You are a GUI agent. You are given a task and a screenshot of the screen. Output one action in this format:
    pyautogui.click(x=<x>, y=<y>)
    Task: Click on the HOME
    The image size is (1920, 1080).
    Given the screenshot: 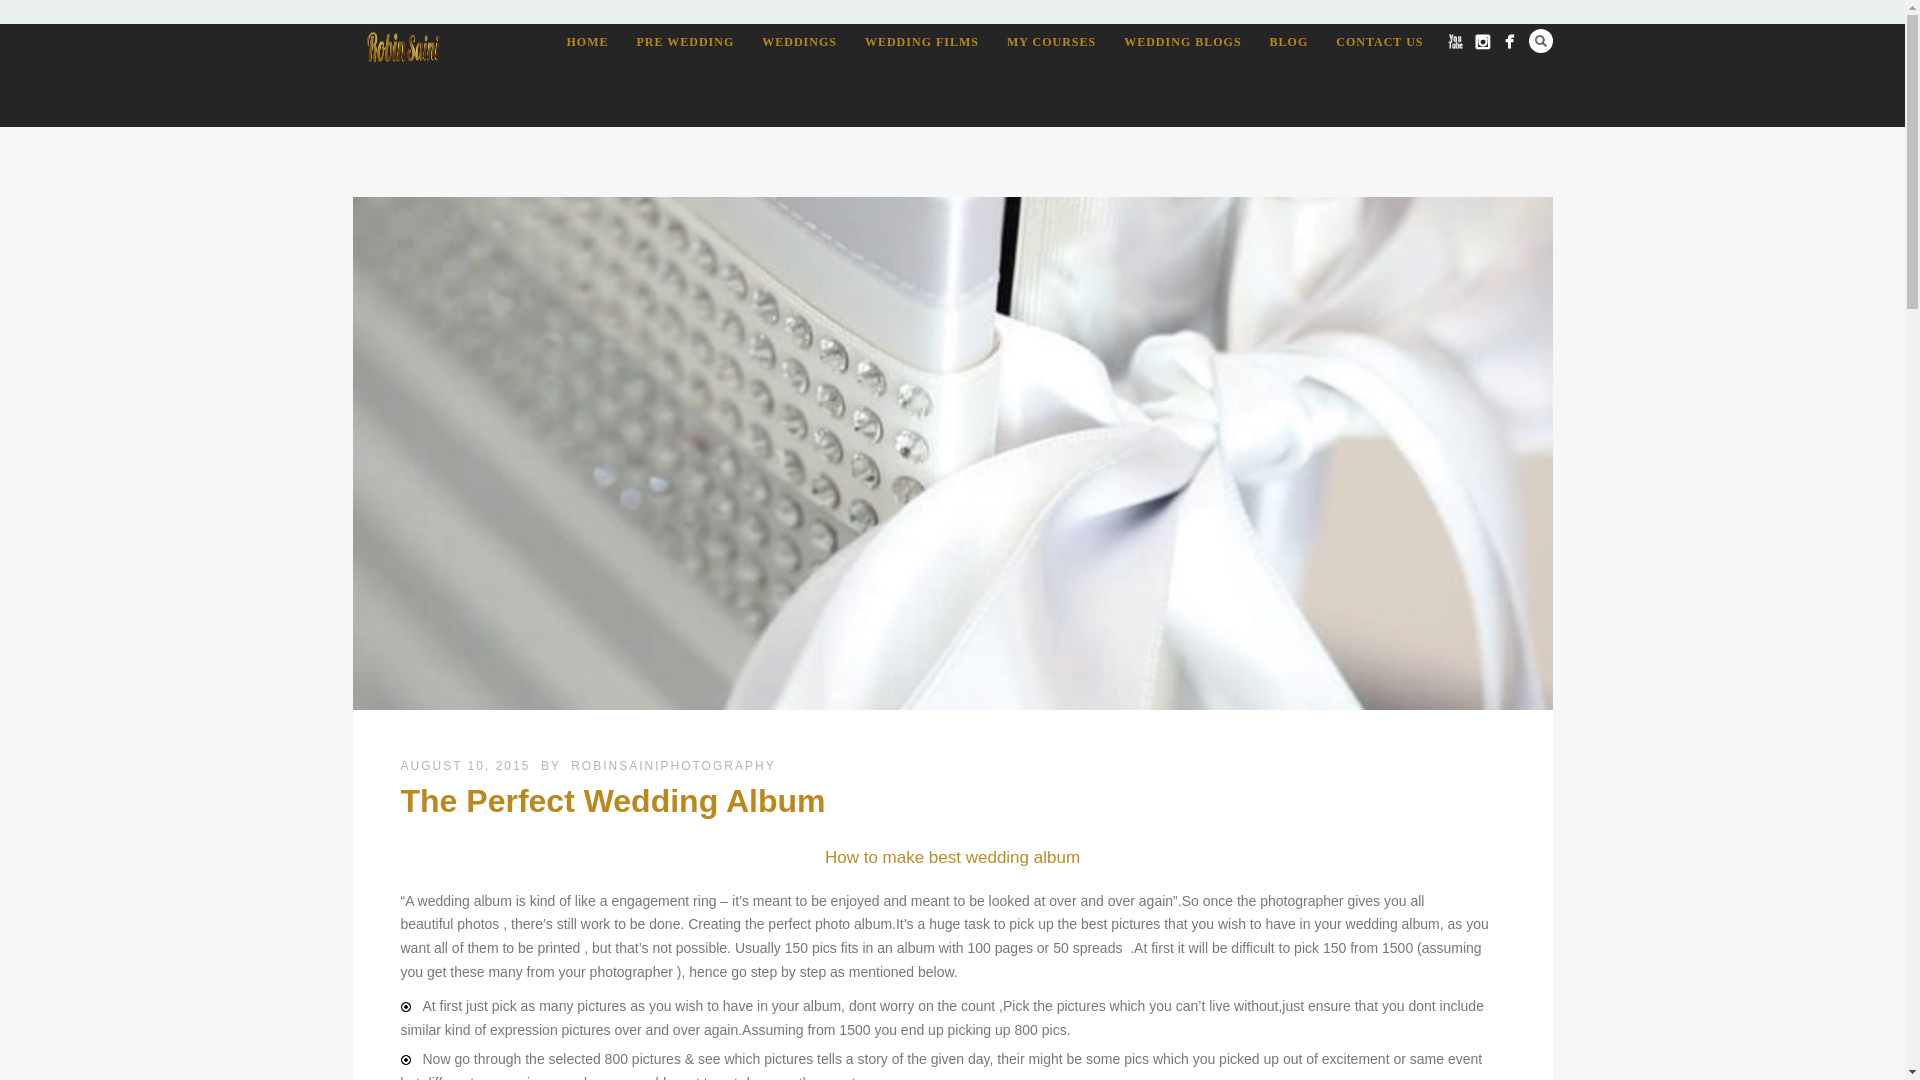 What is the action you would take?
    pyautogui.click(x=587, y=42)
    